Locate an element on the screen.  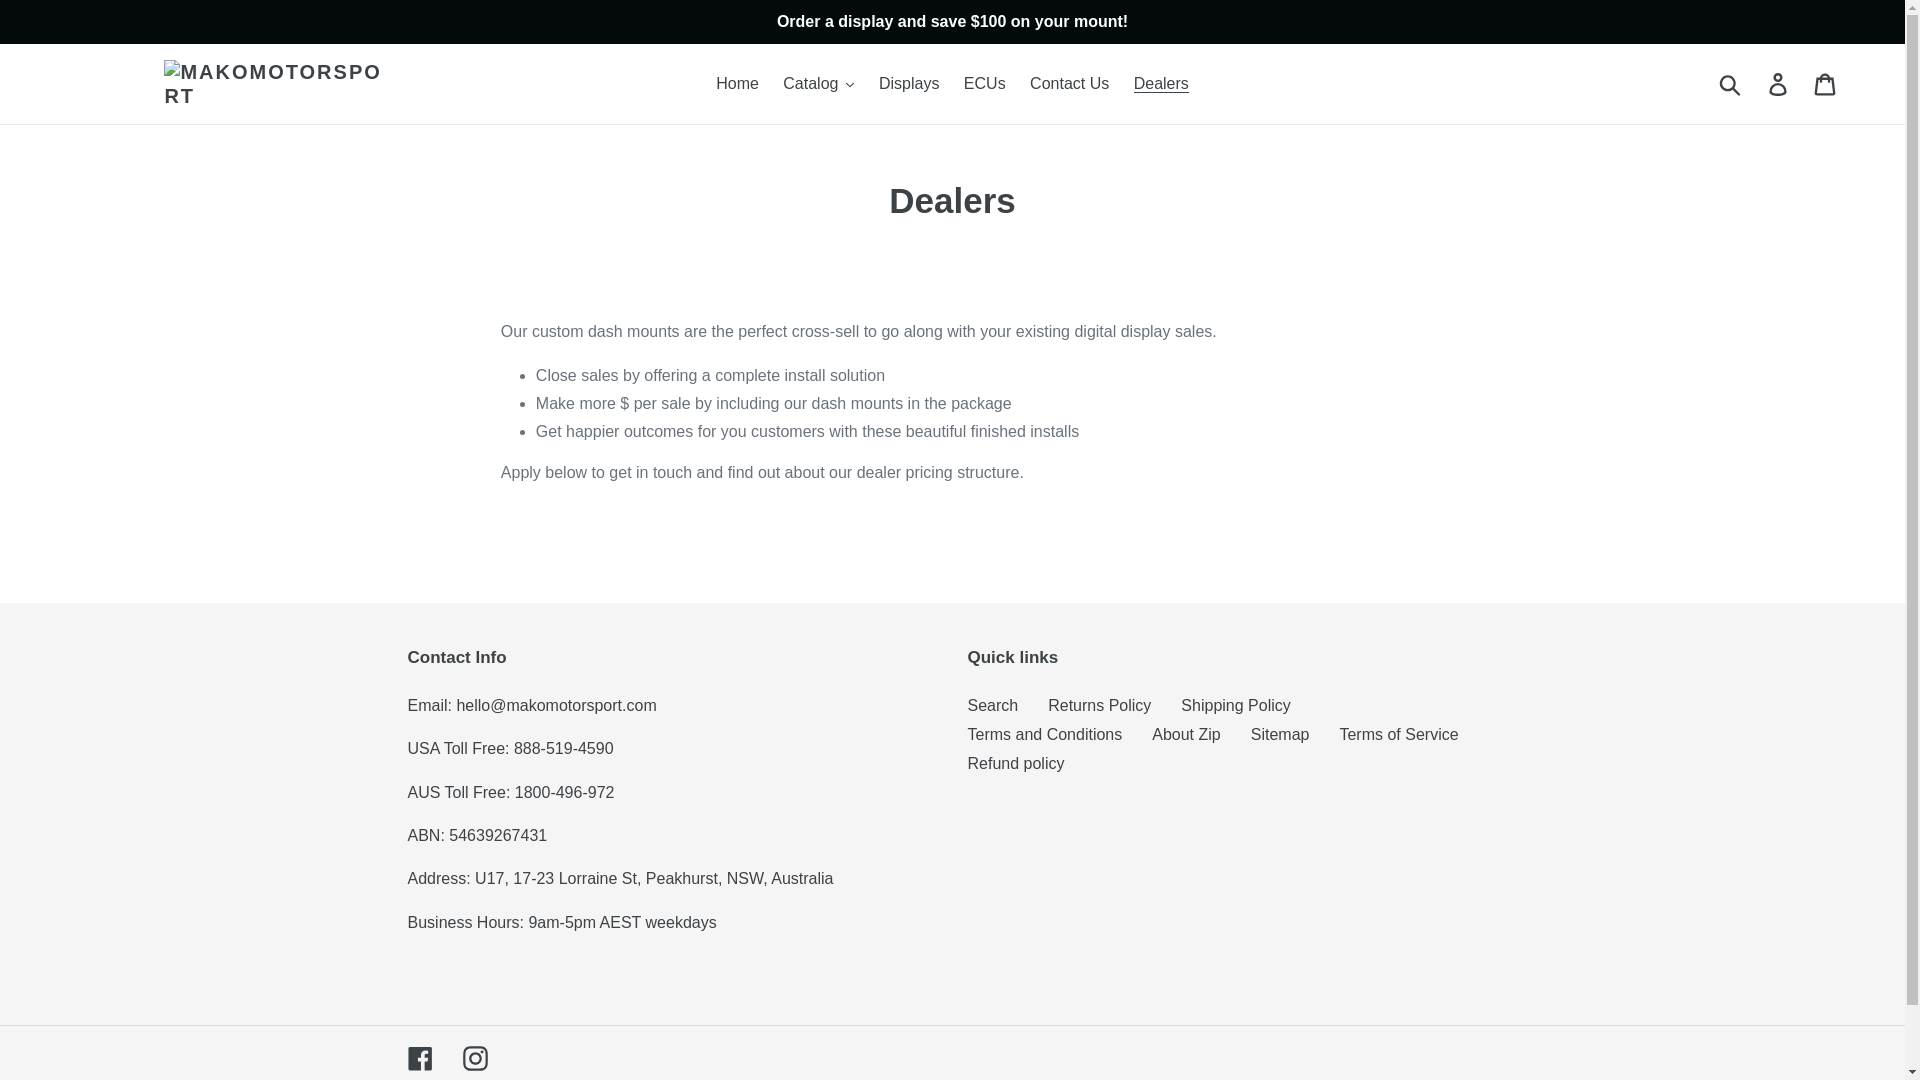
Contact Us is located at coordinates (1069, 84).